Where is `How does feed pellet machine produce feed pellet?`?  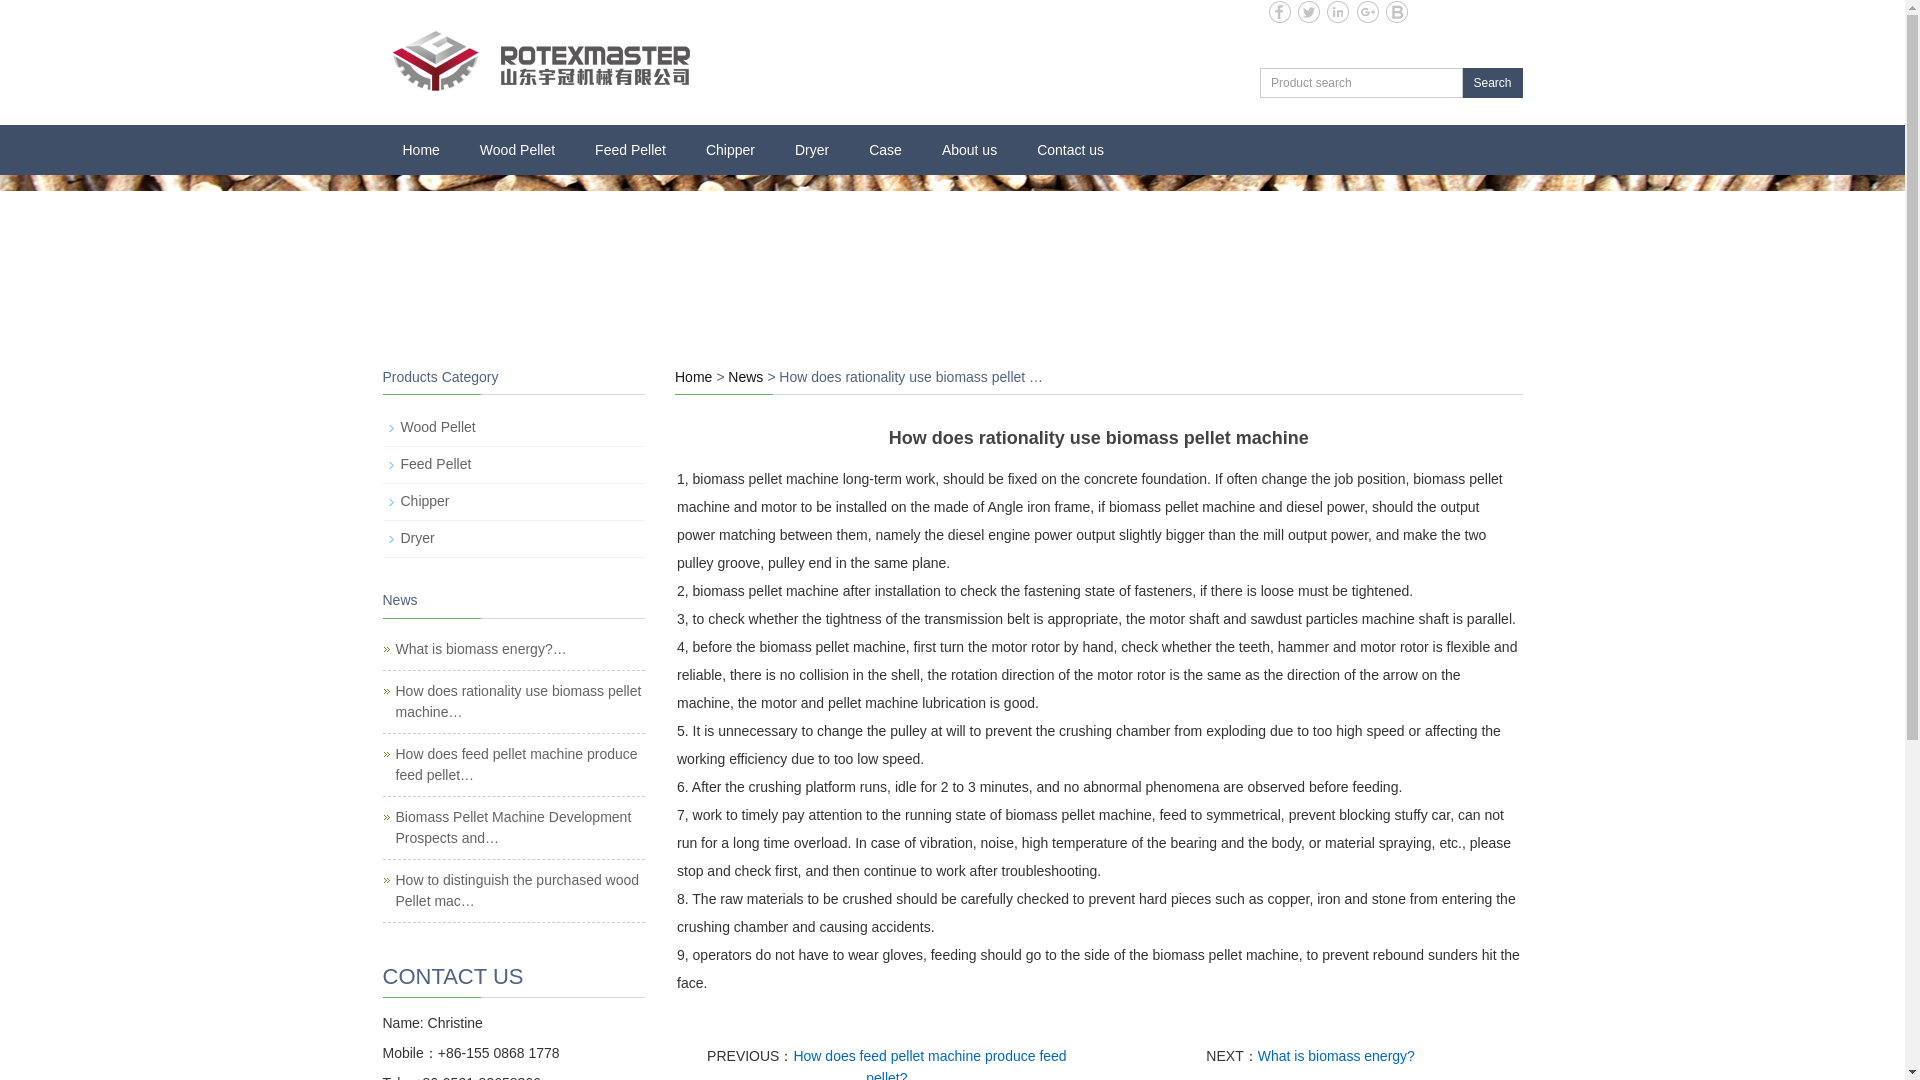 How does feed pellet machine produce feed pellet? is located at coordinates (516, 764).